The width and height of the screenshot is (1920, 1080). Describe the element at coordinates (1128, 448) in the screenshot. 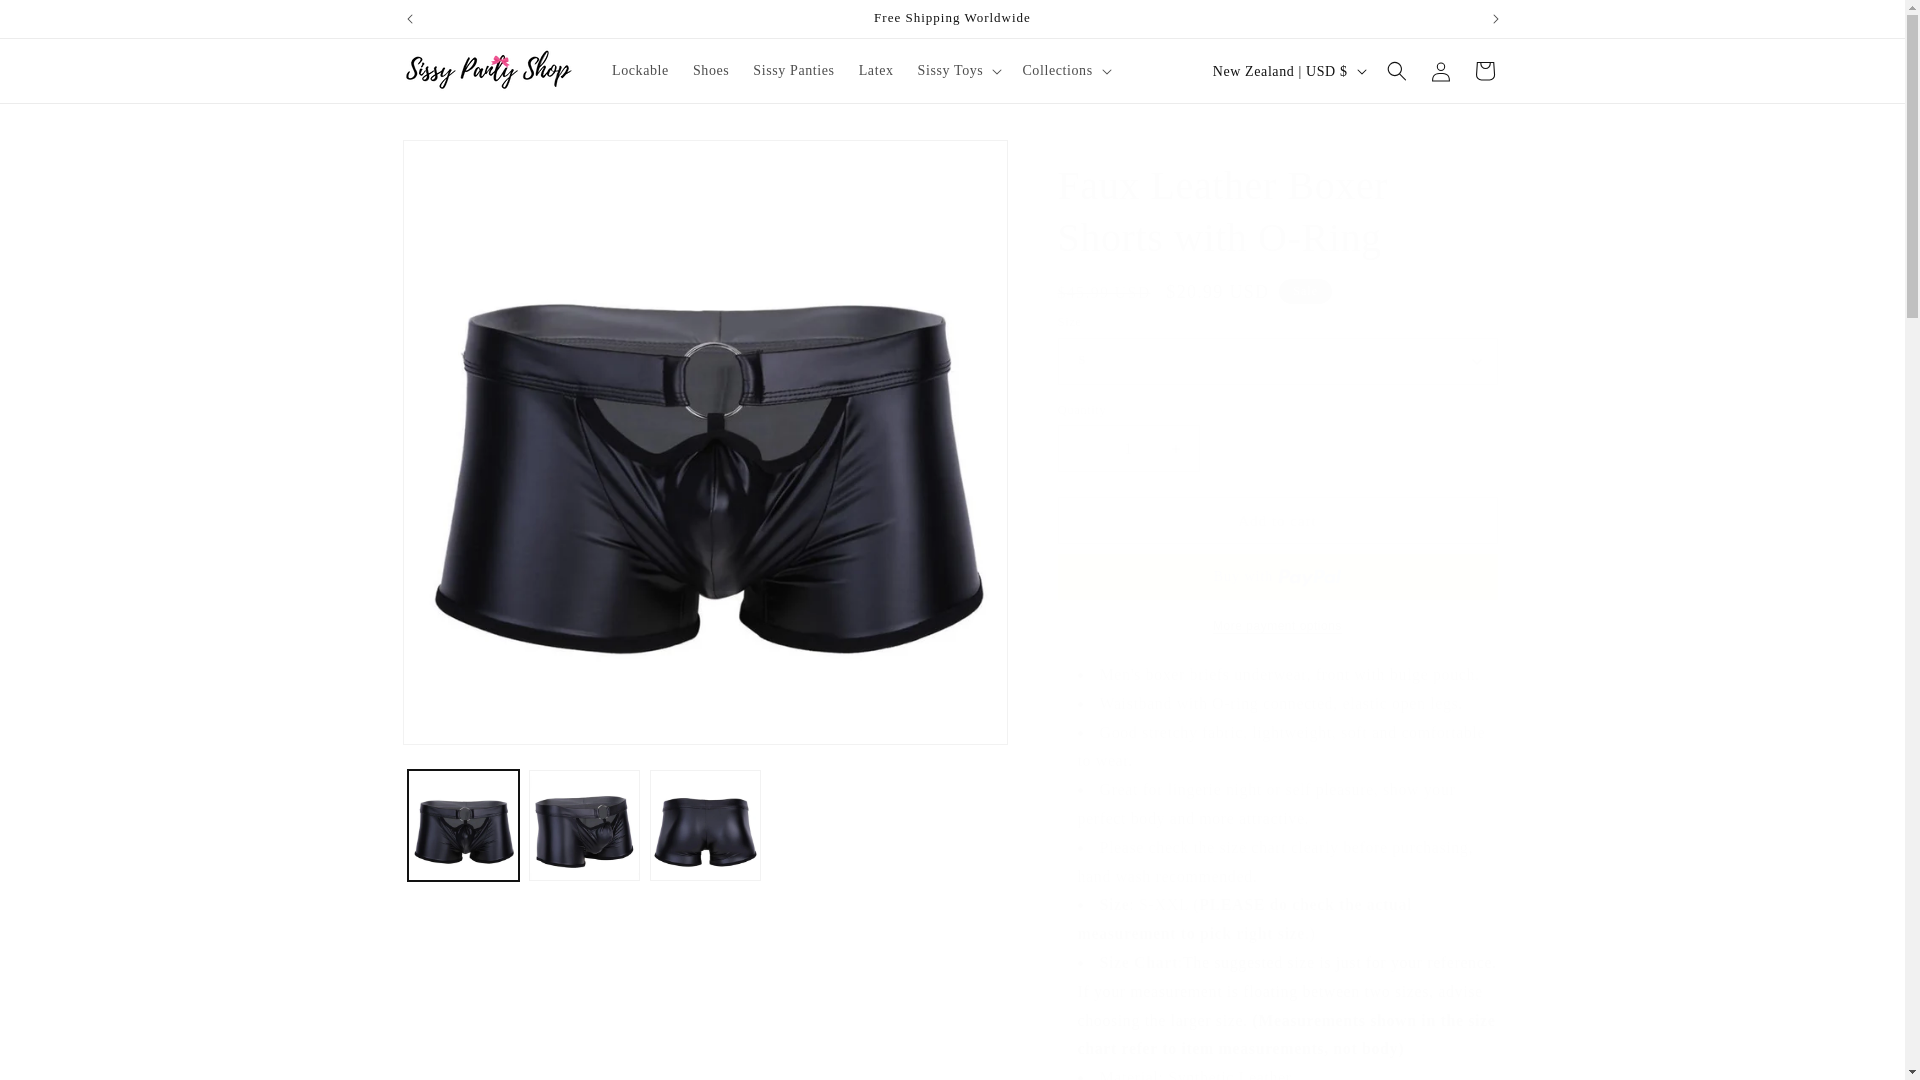

I see `1` at that location.